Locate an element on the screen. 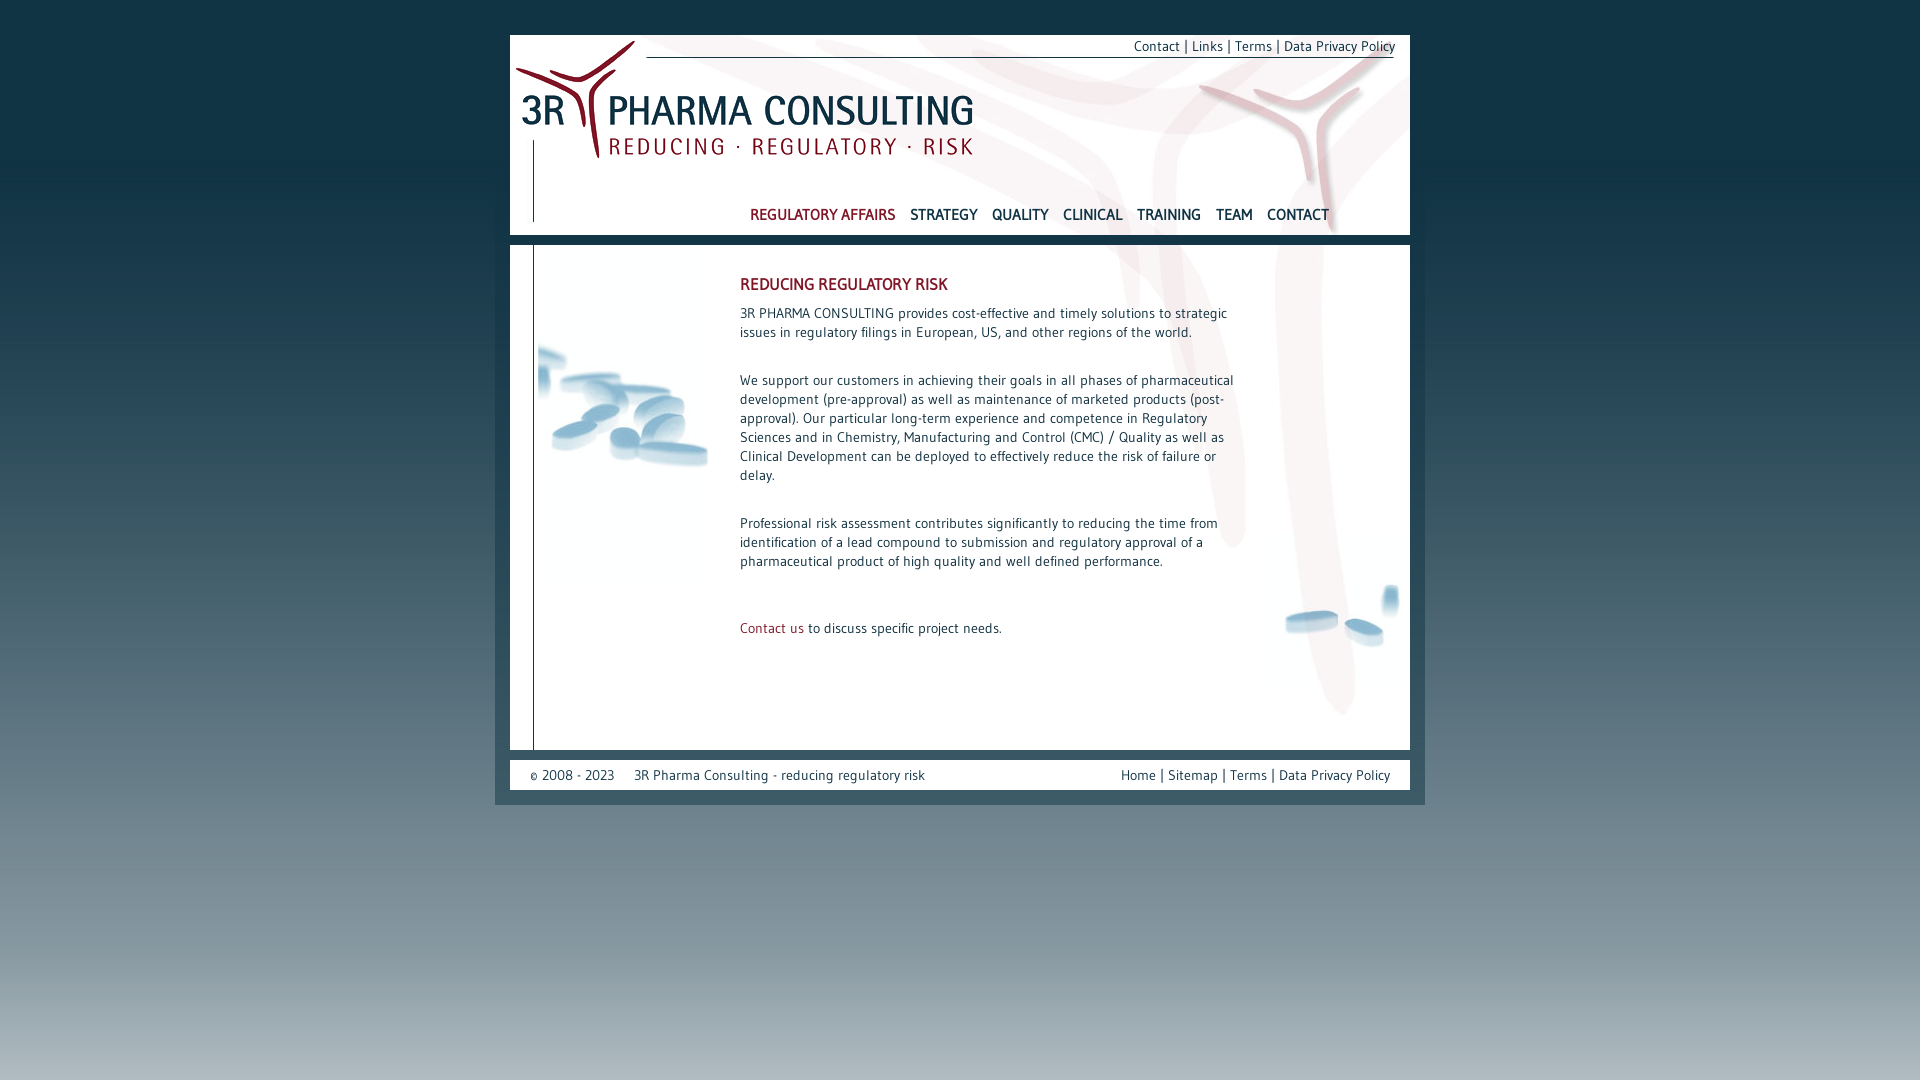 The height and width of the screenshot is (1080, 1920). Terms is located at coordinates (1254, 46).